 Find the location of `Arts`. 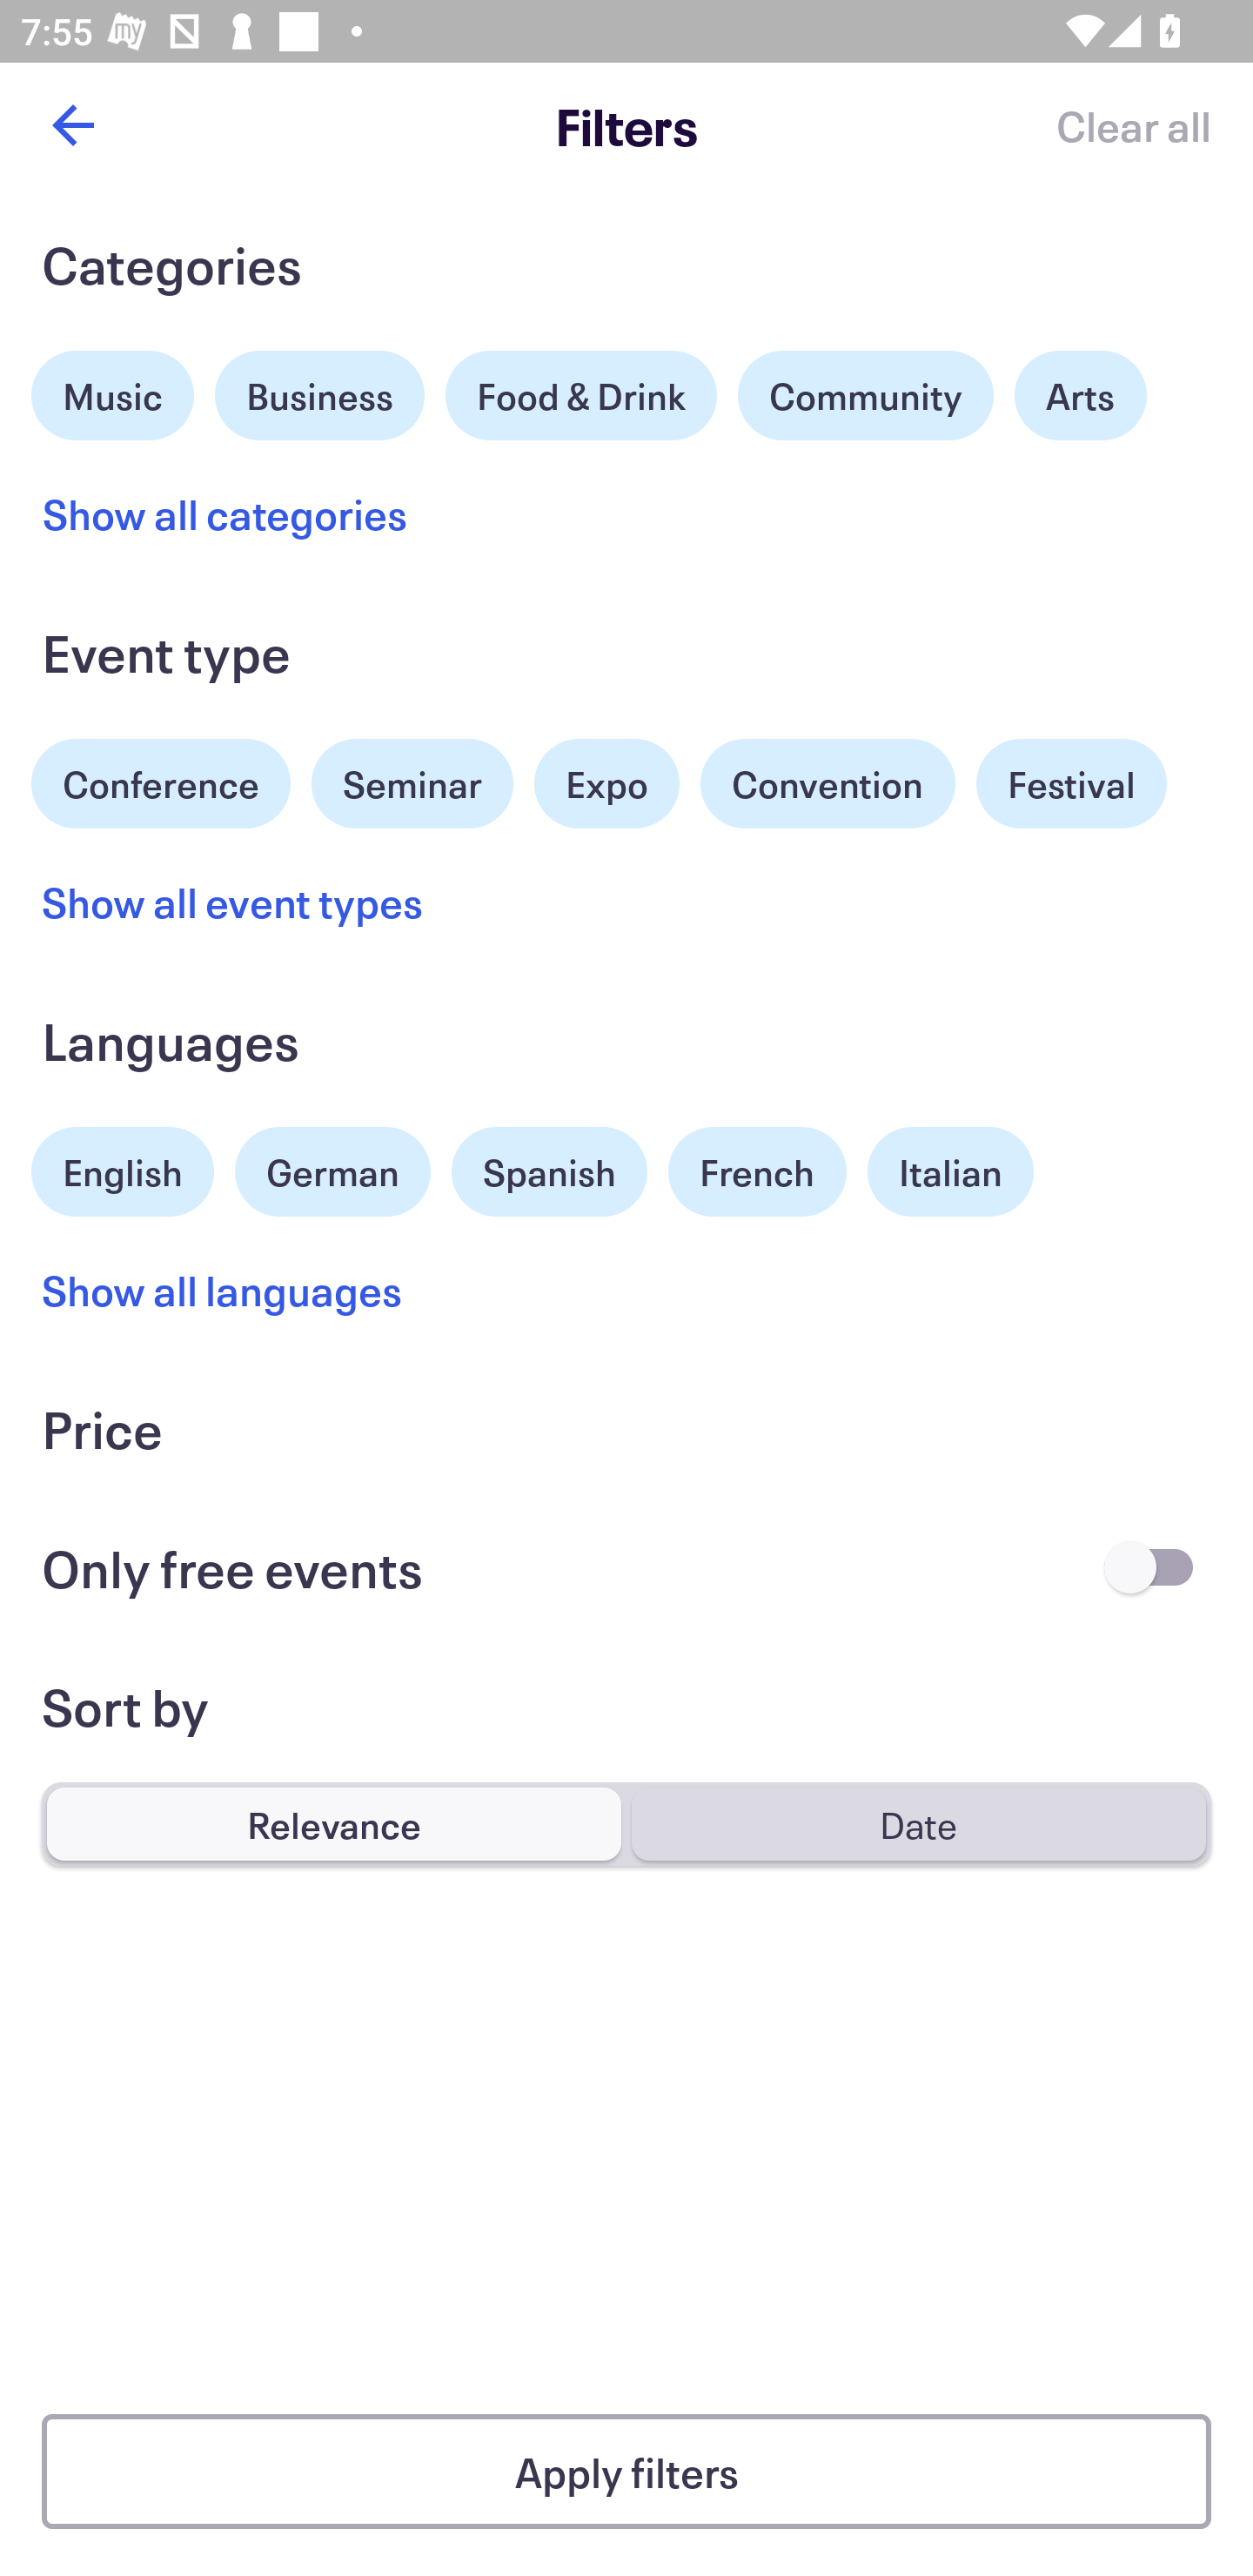

Arts is located at coordinates (1081, 395).